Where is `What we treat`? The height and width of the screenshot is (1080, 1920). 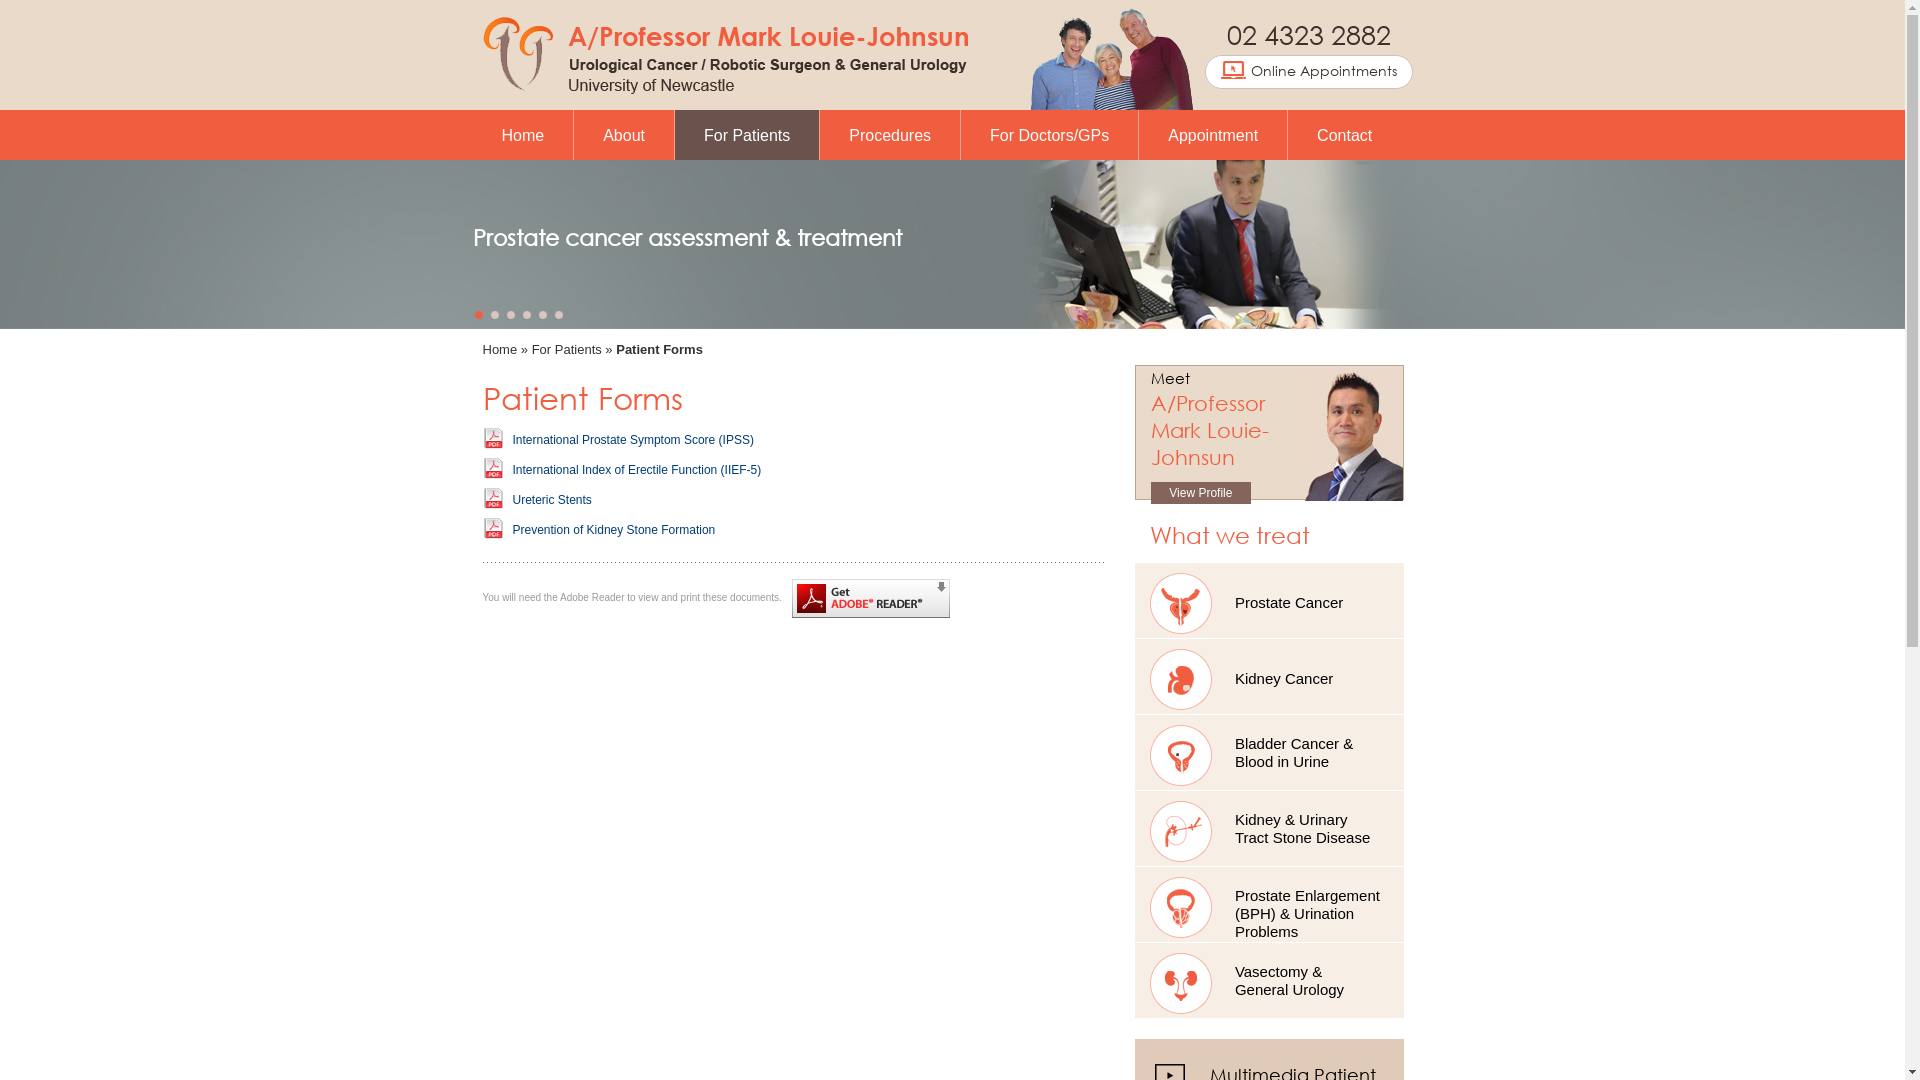 What we treat is located at coordinates (1230, 534).